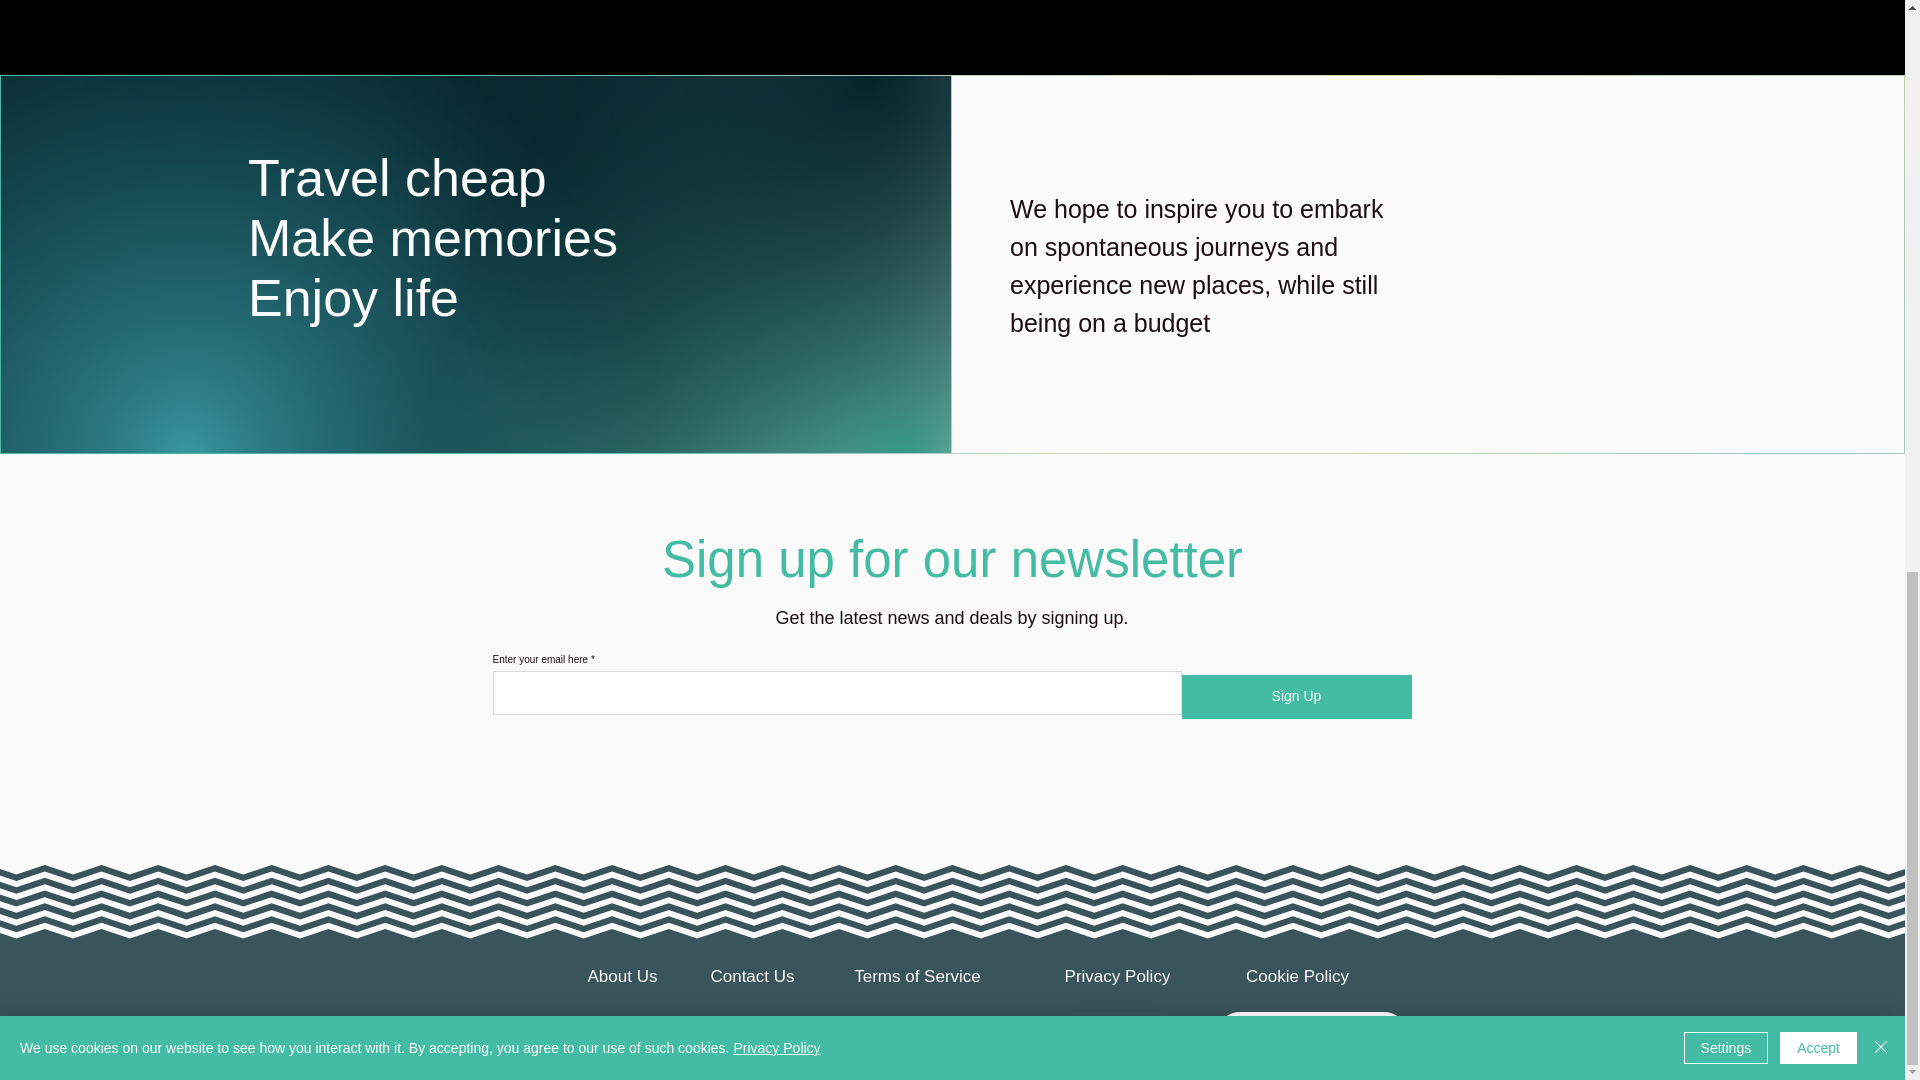  Describe the element at coordinates (752, 976) in the screenshot. I see `Contact Us` at that location.